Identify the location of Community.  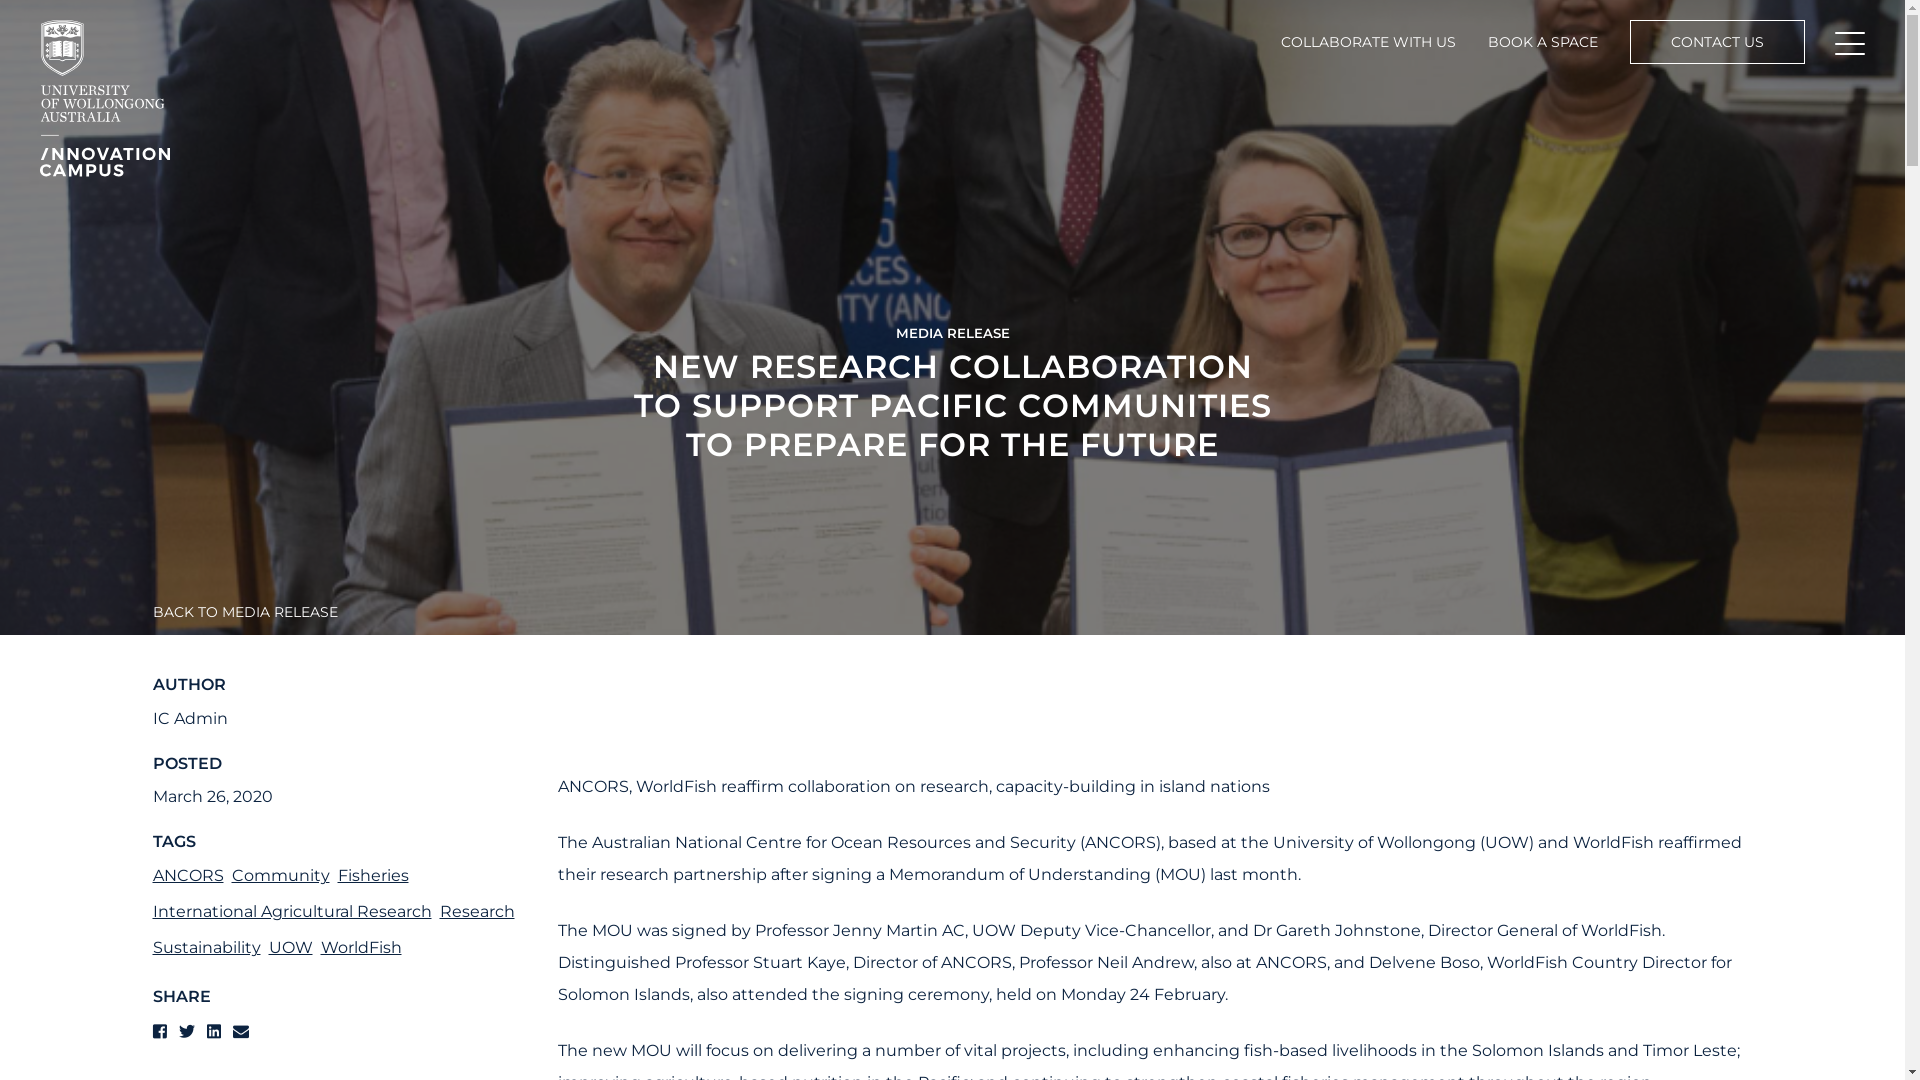
(281, 876).